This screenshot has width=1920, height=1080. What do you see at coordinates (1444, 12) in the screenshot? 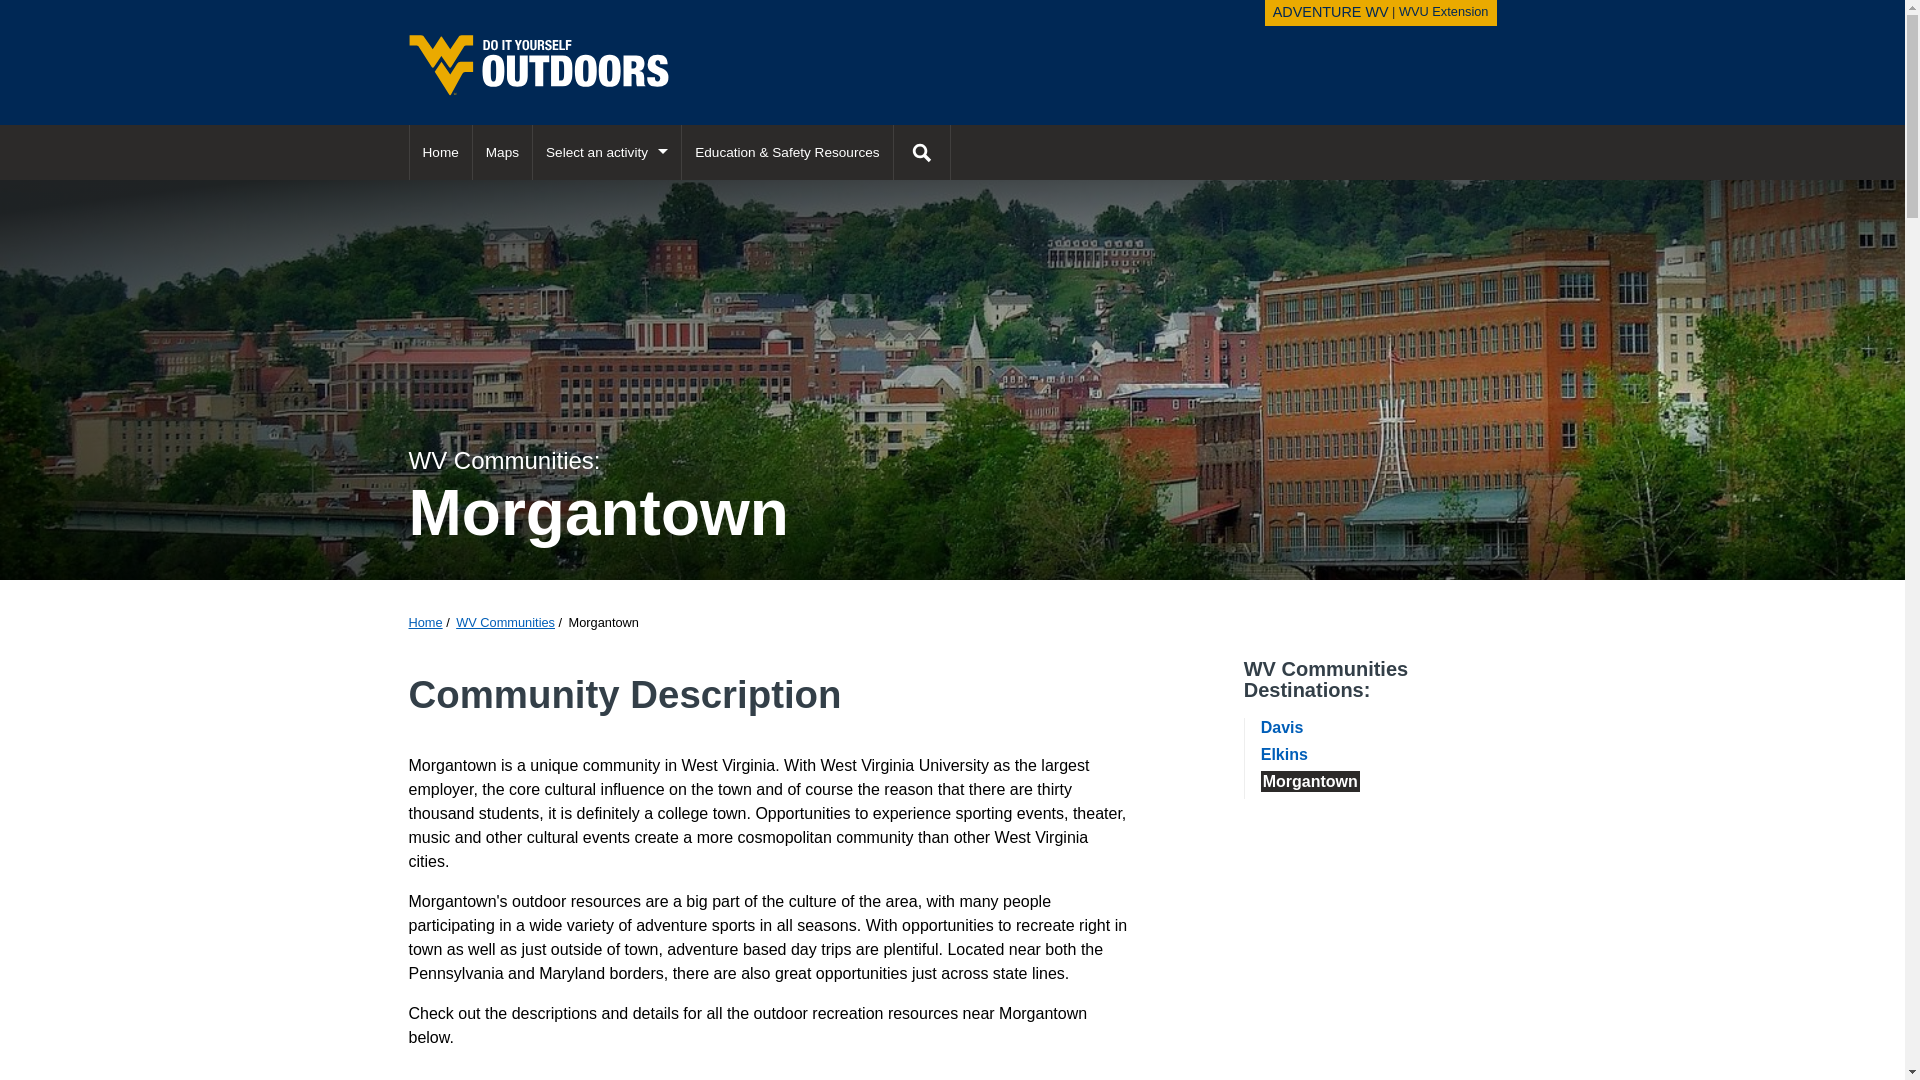
I see `Morgantown` at bounding box center [1444, 12].